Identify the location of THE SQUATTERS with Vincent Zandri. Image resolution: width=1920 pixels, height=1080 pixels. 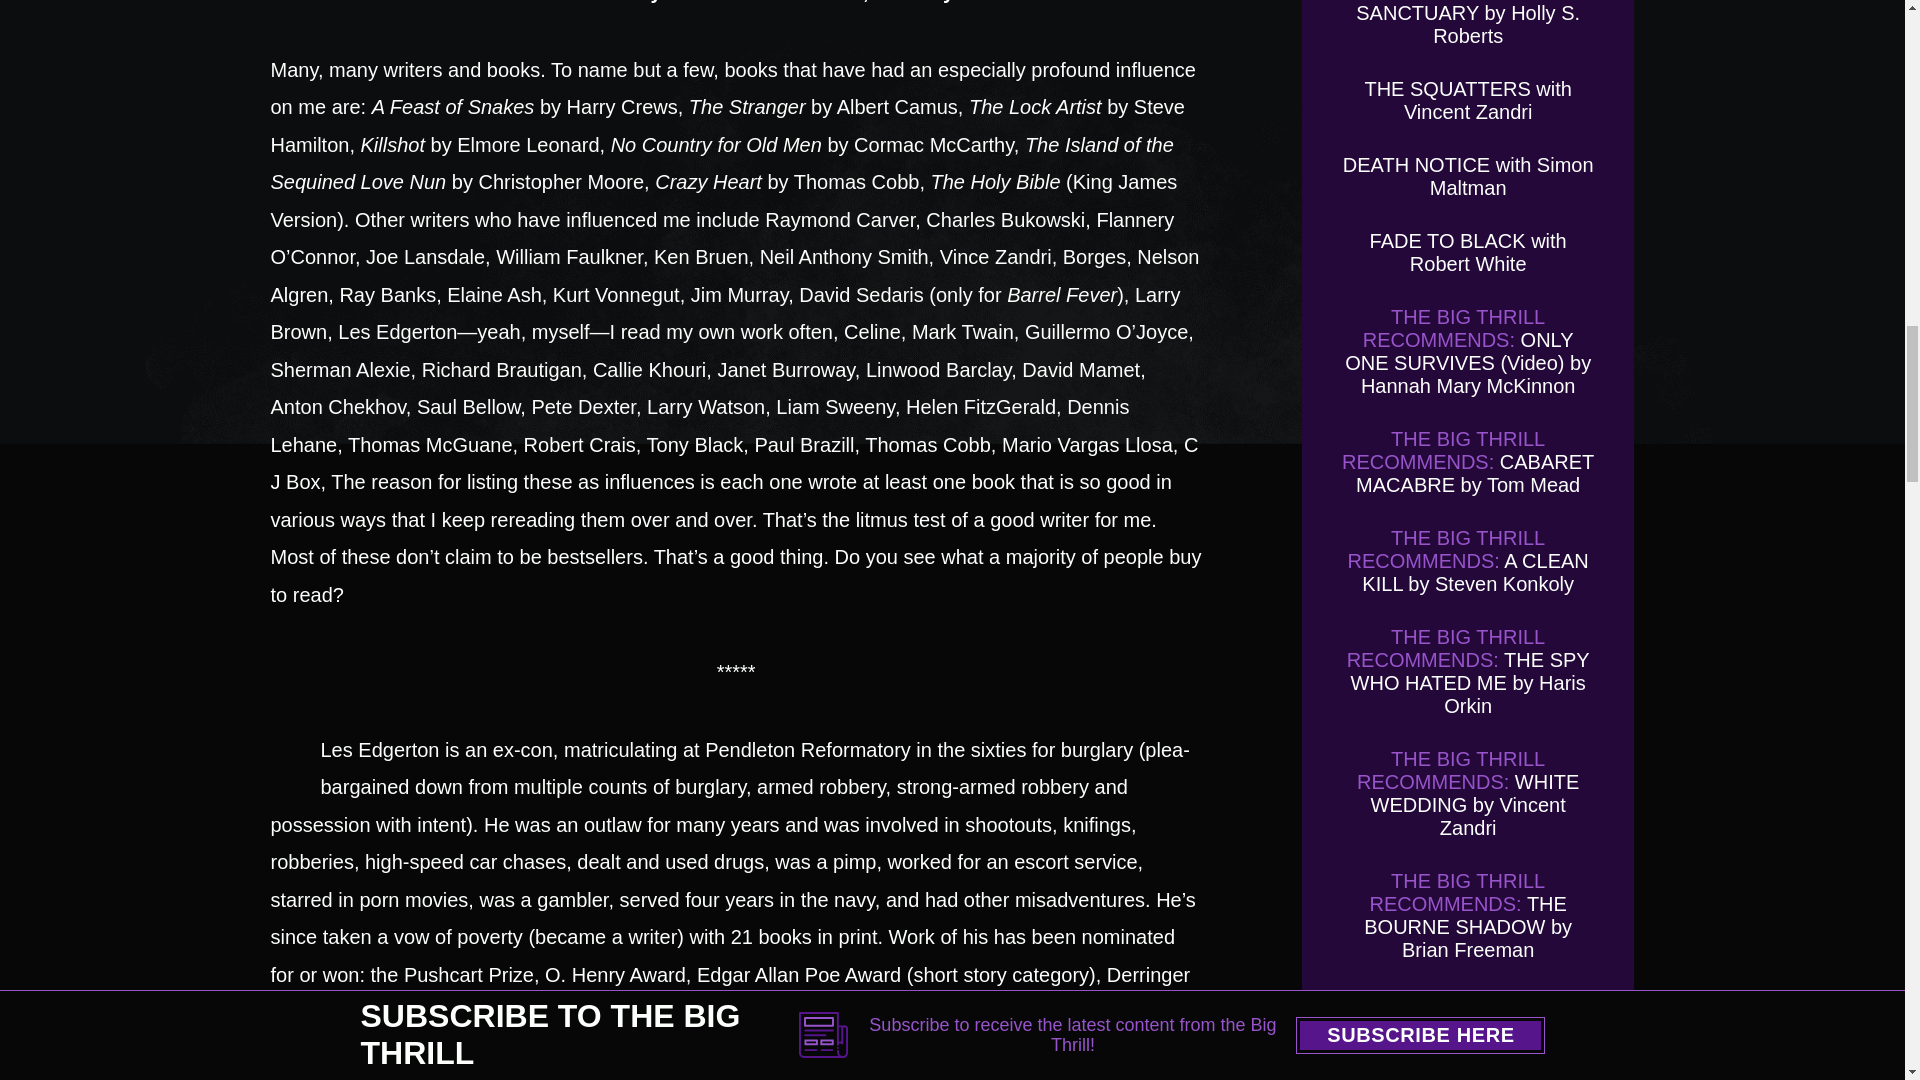
(1466, 100).